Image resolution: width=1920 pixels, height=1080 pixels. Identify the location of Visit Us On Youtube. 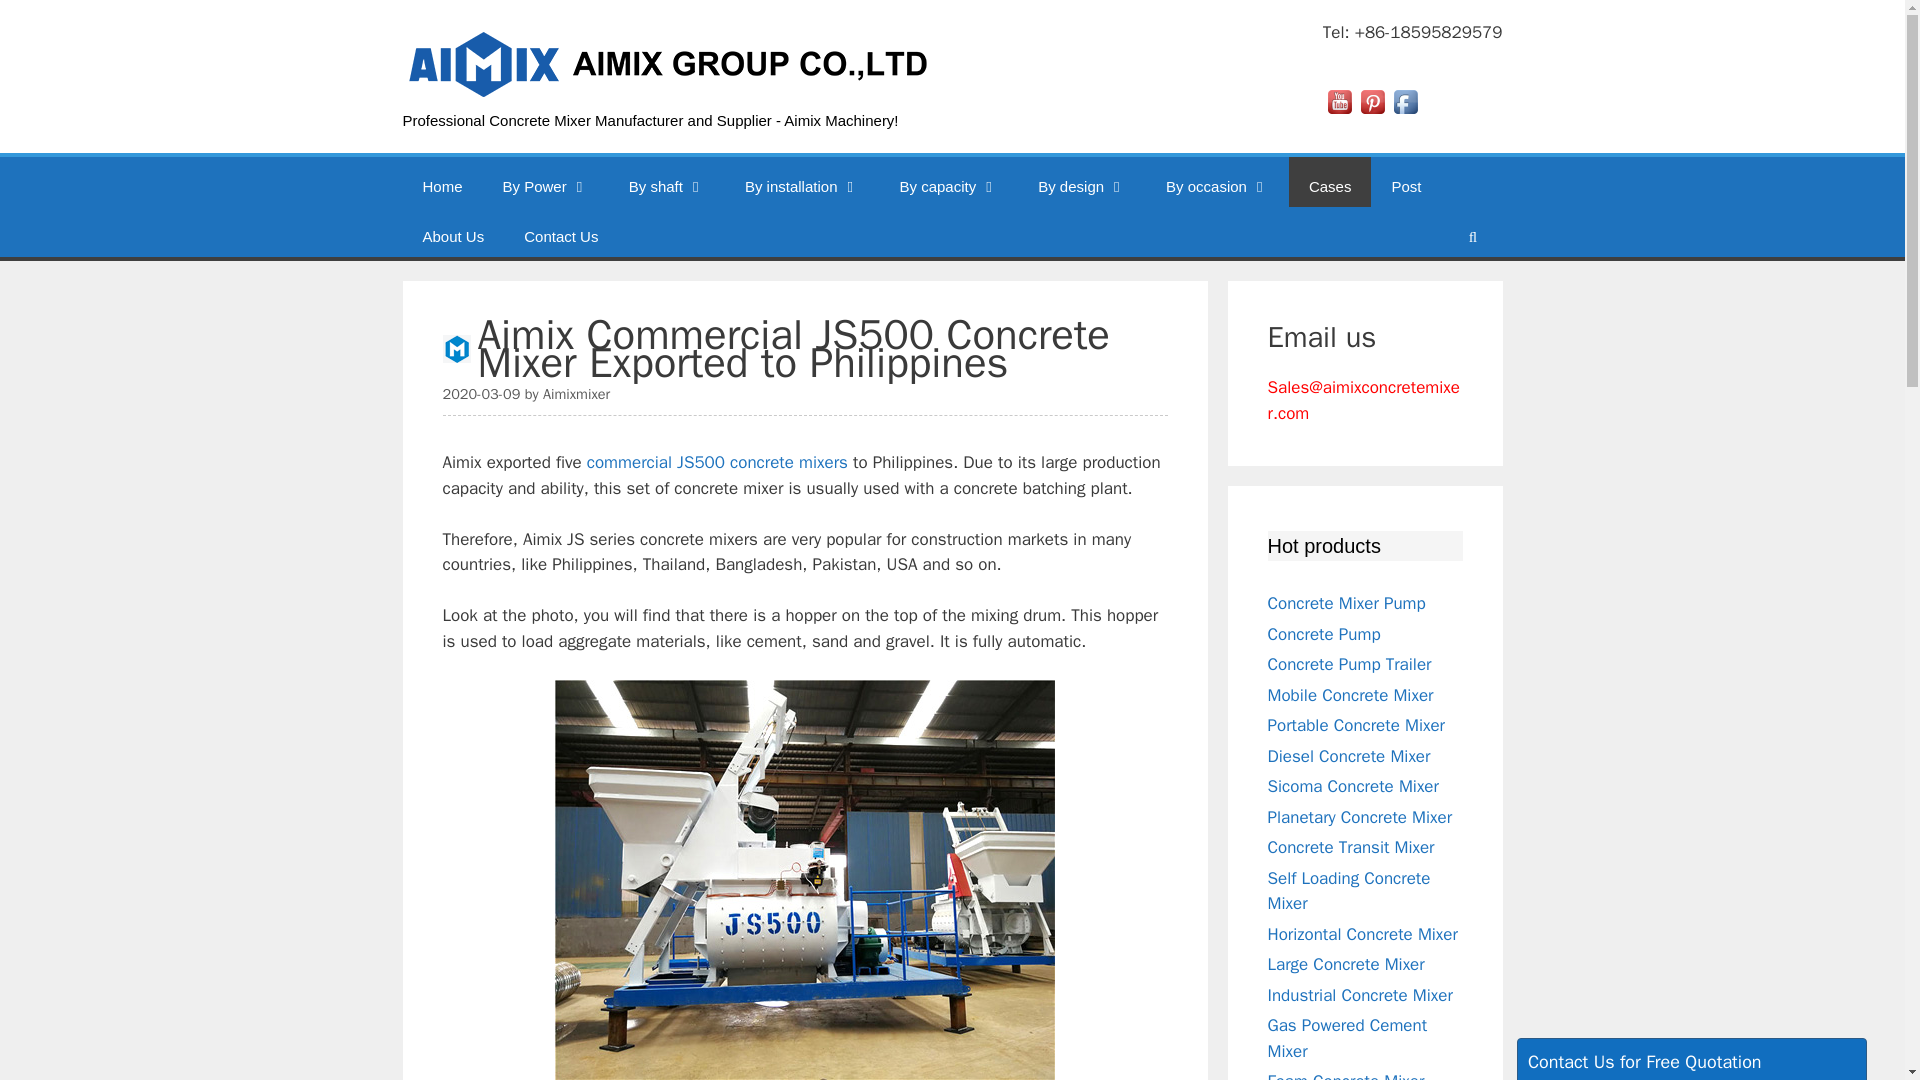
(1338, 112).